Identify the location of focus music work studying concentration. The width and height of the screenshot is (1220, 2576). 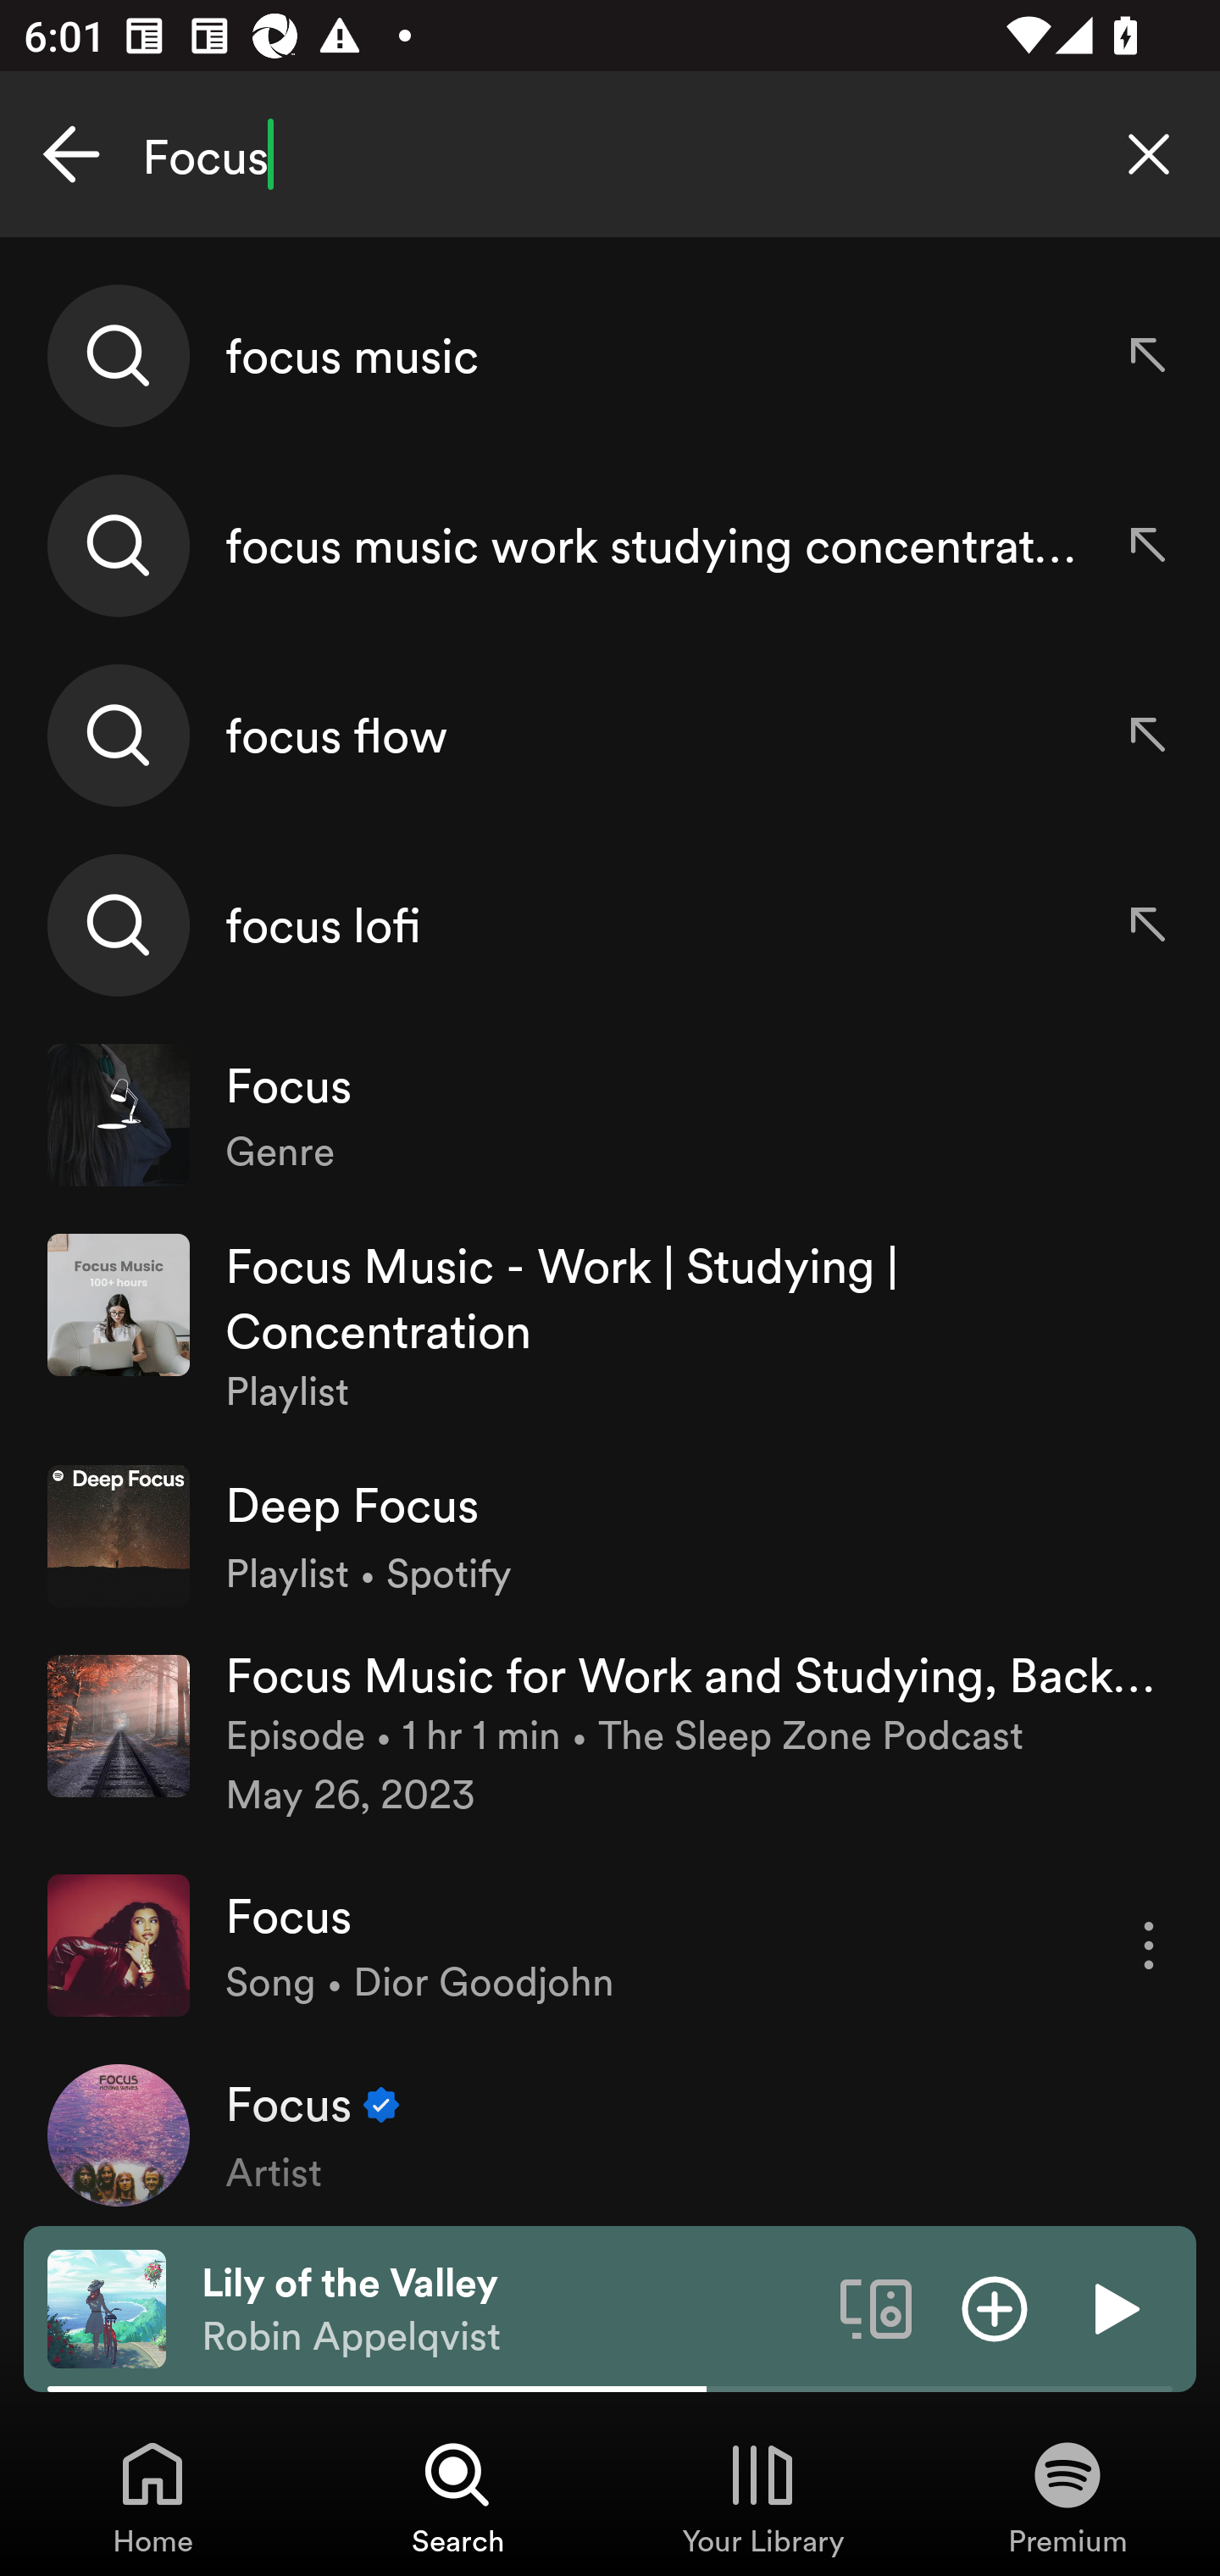
(610, 546).